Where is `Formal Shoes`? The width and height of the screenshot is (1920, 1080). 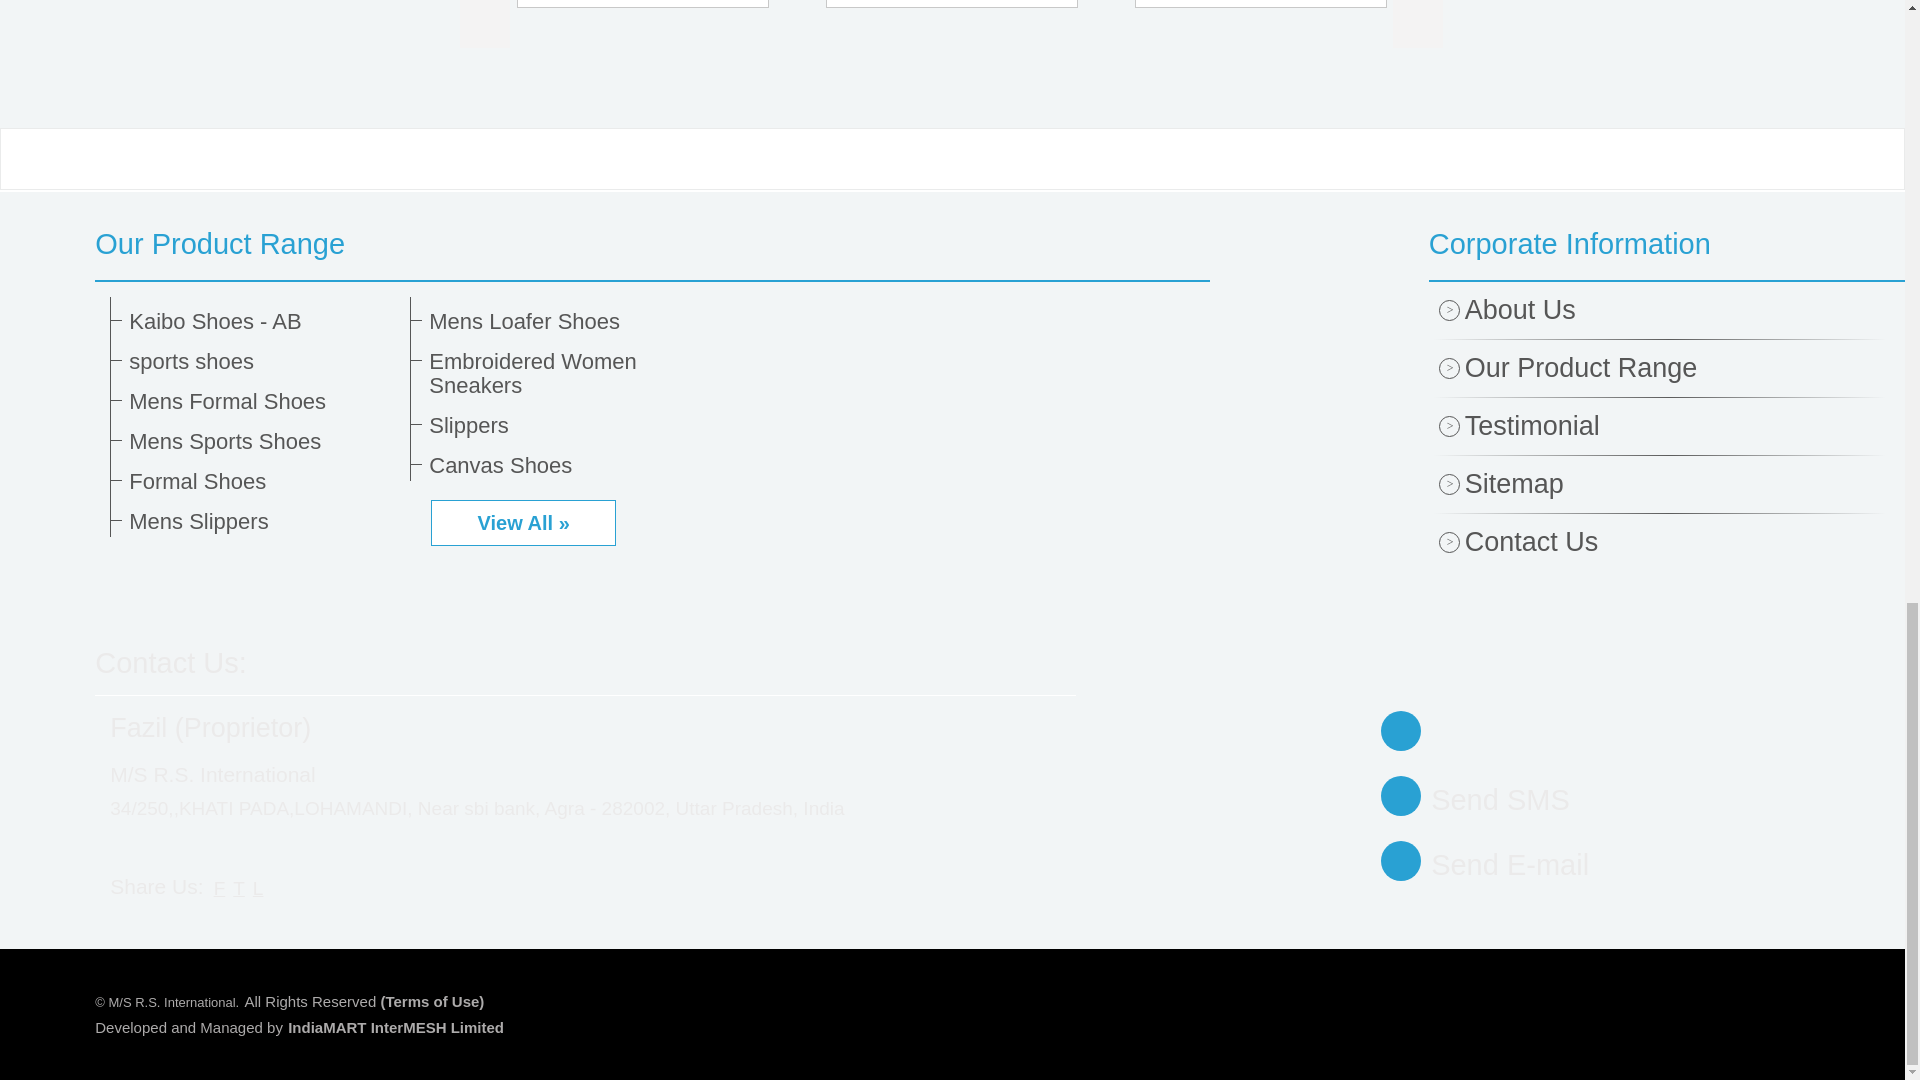
Formal Shoes is located at coordinates (262, 481).